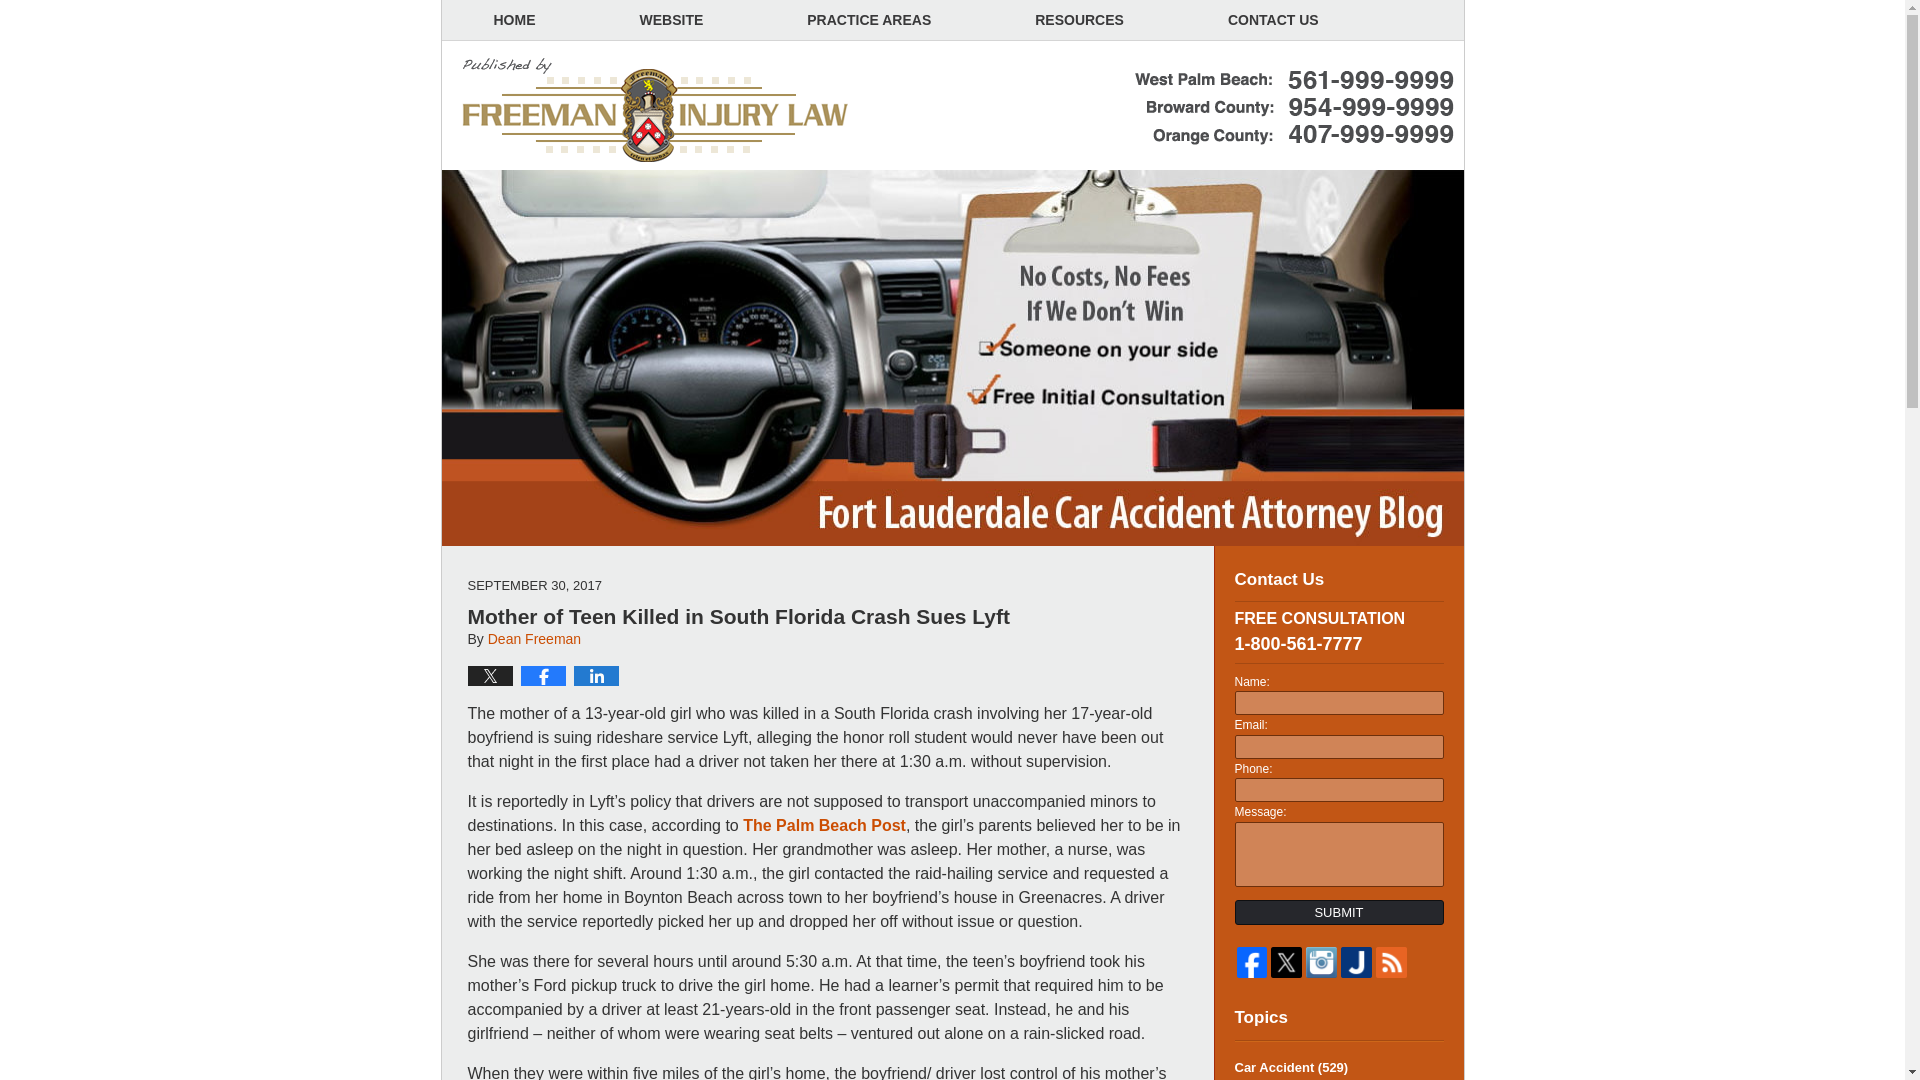  Describe the element at coordinates (1252, 962) in the screenshot. I see `Facebook` at that location.